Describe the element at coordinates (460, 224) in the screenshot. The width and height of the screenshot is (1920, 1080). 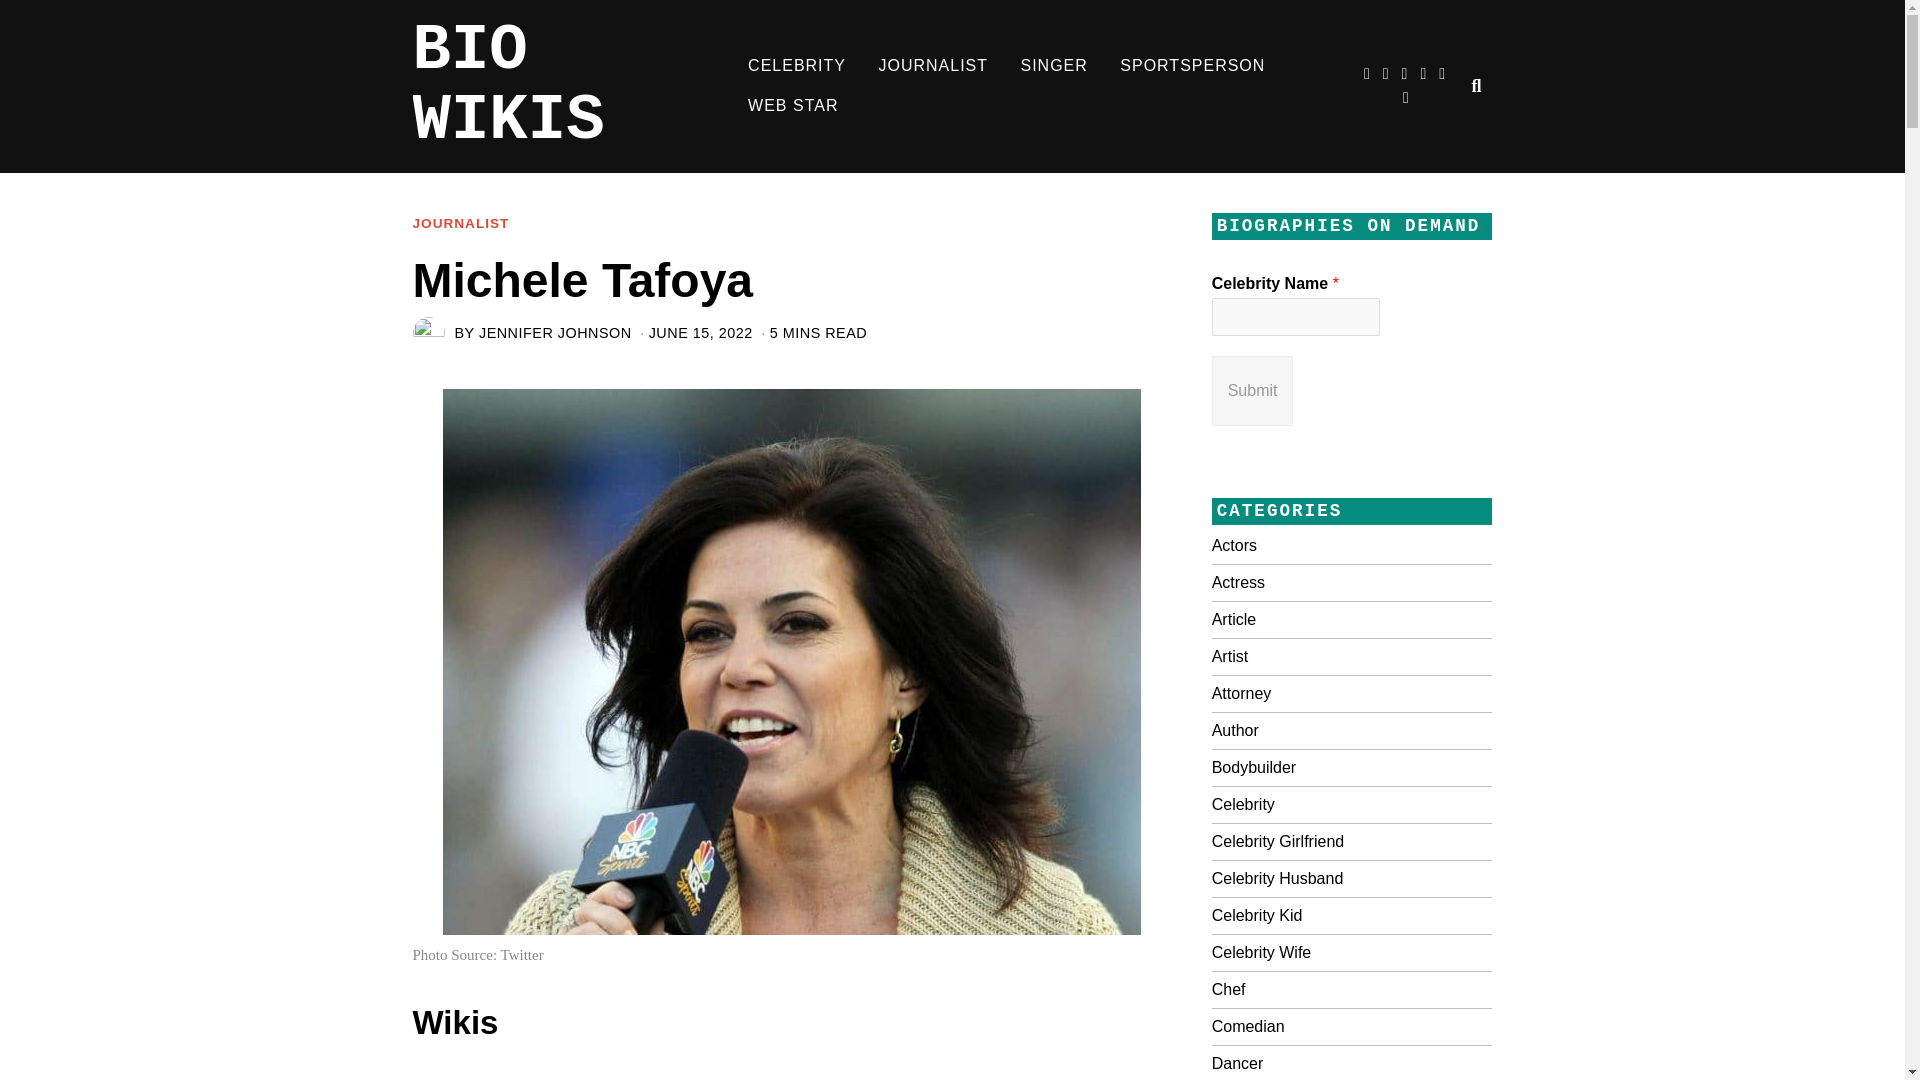
I see `JOURNALIST` at that location.